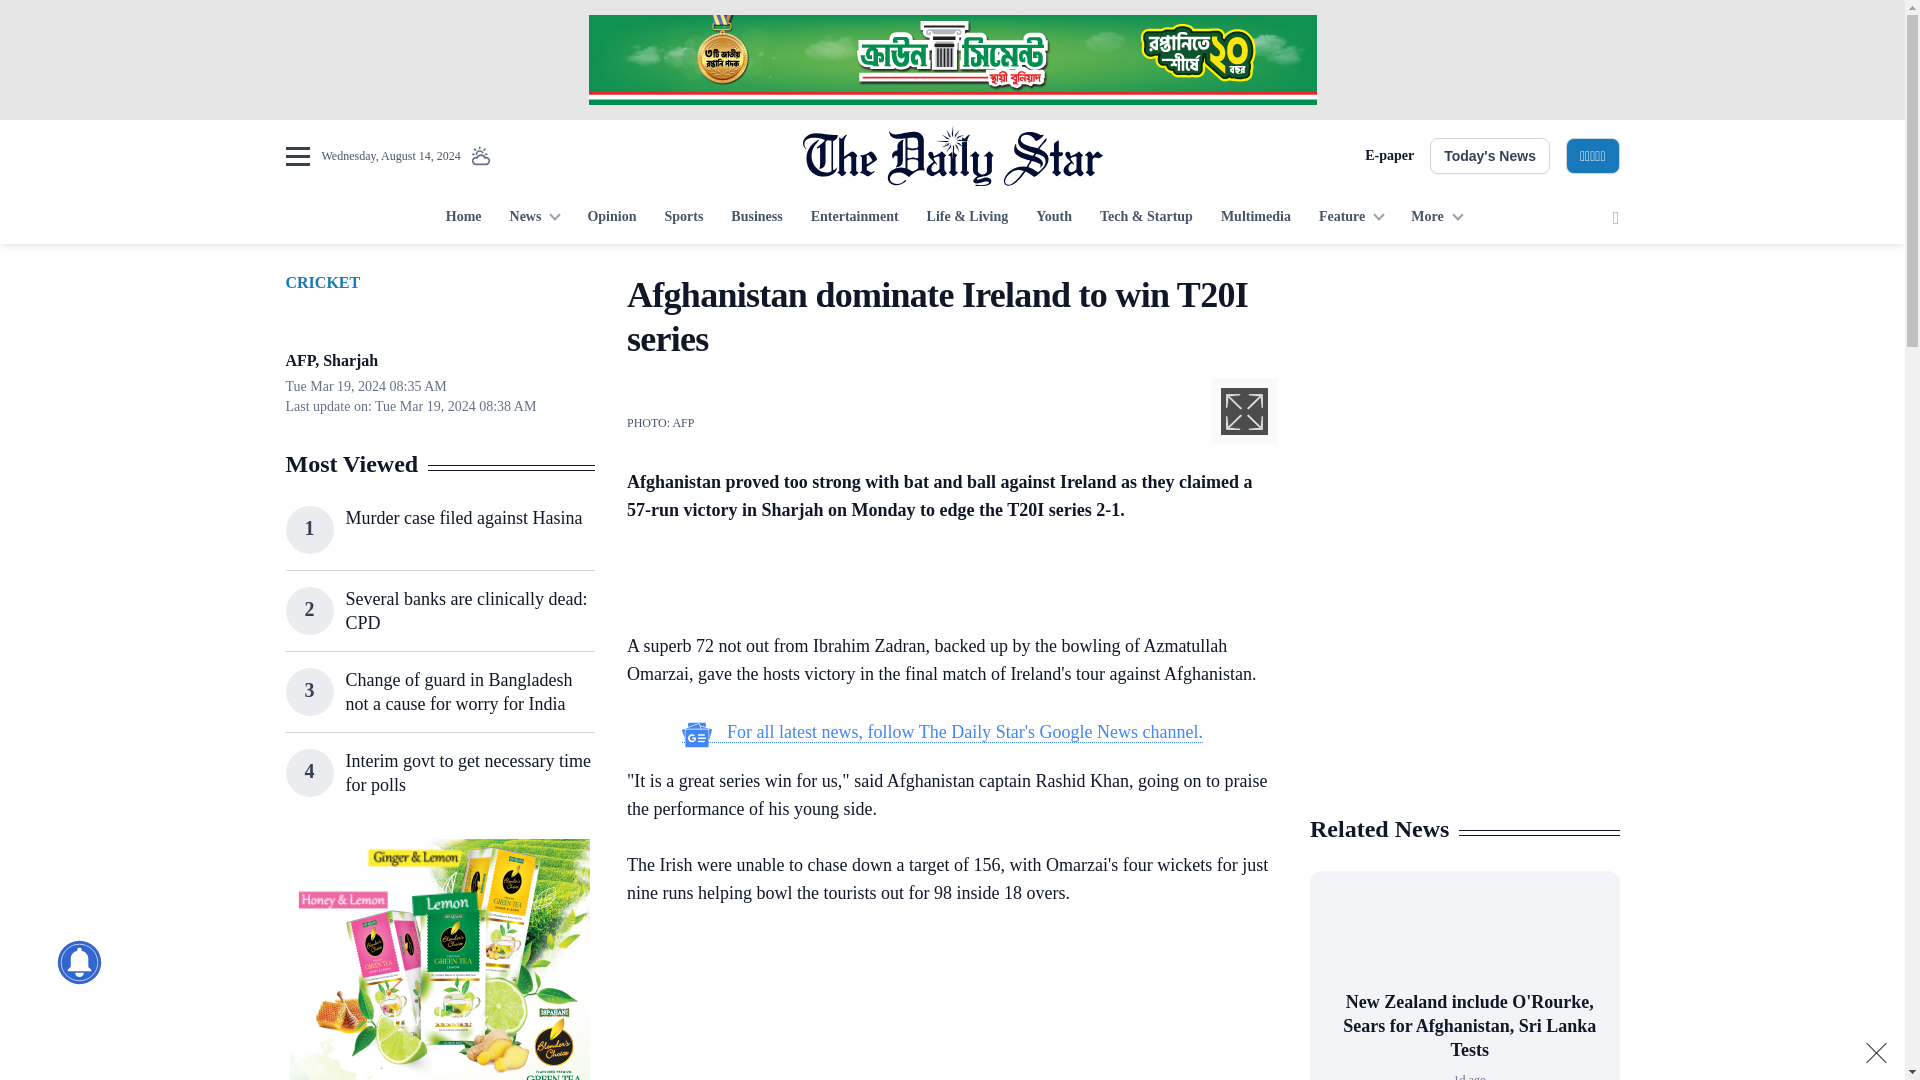  What do you see at coordinates (534, 218) in the screenshot?
I see `News` at bounding box center [534, 218].